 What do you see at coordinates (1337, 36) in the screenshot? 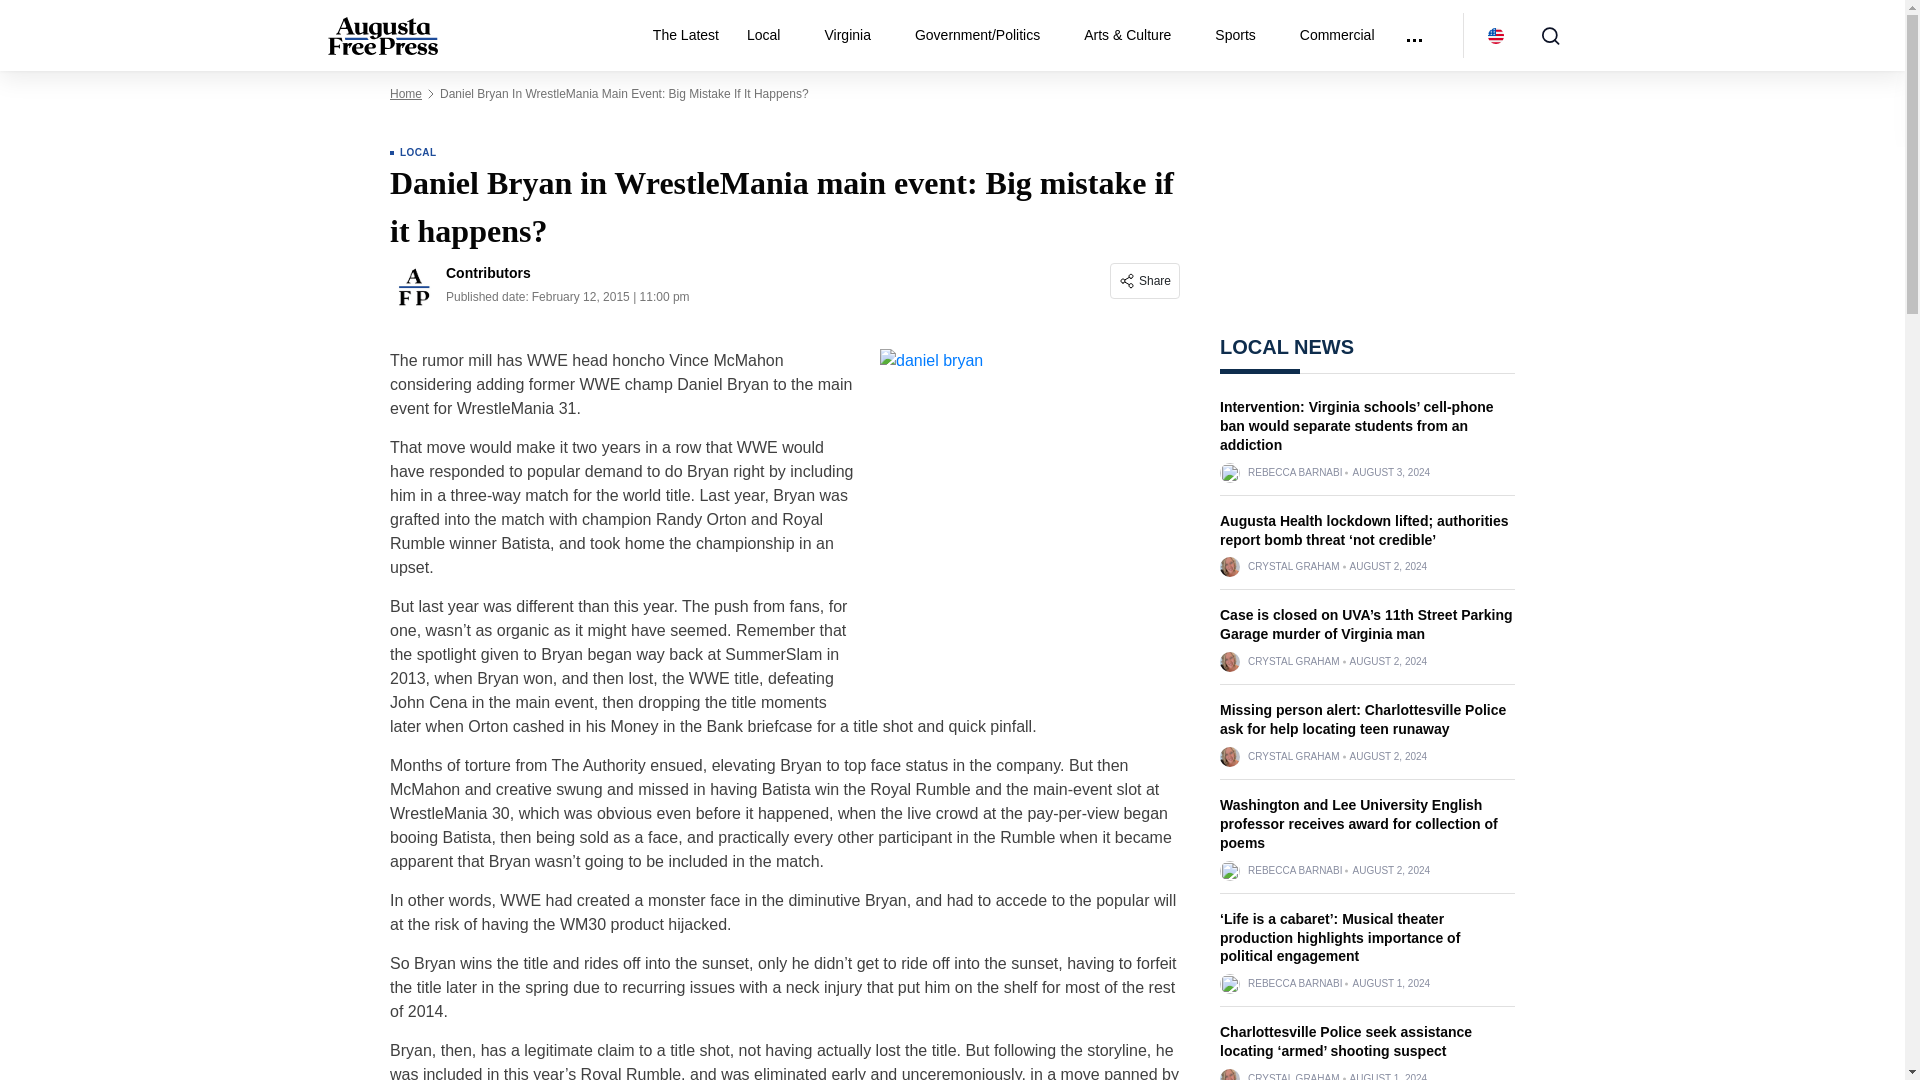
I see `Commercial` at bounding box center [1337, 36].